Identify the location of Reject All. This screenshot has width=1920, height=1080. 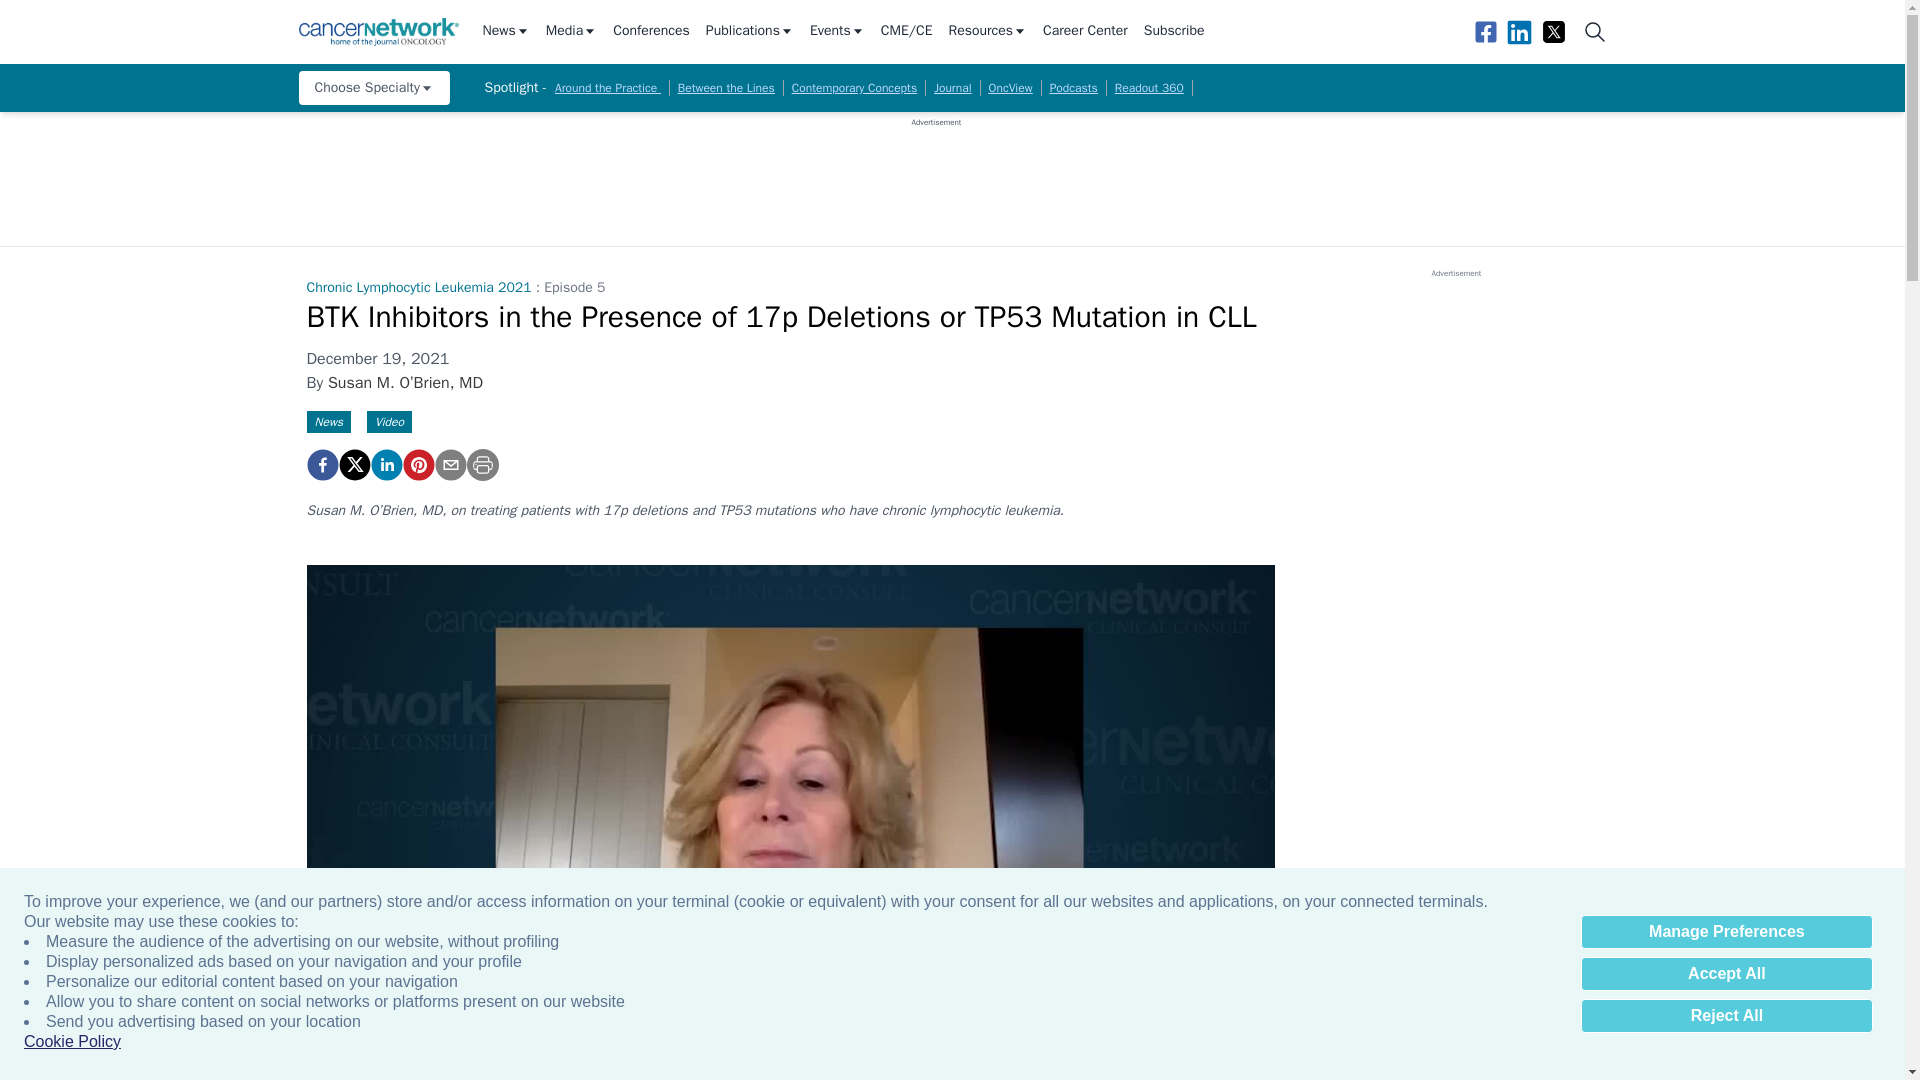
(1726, 1016).